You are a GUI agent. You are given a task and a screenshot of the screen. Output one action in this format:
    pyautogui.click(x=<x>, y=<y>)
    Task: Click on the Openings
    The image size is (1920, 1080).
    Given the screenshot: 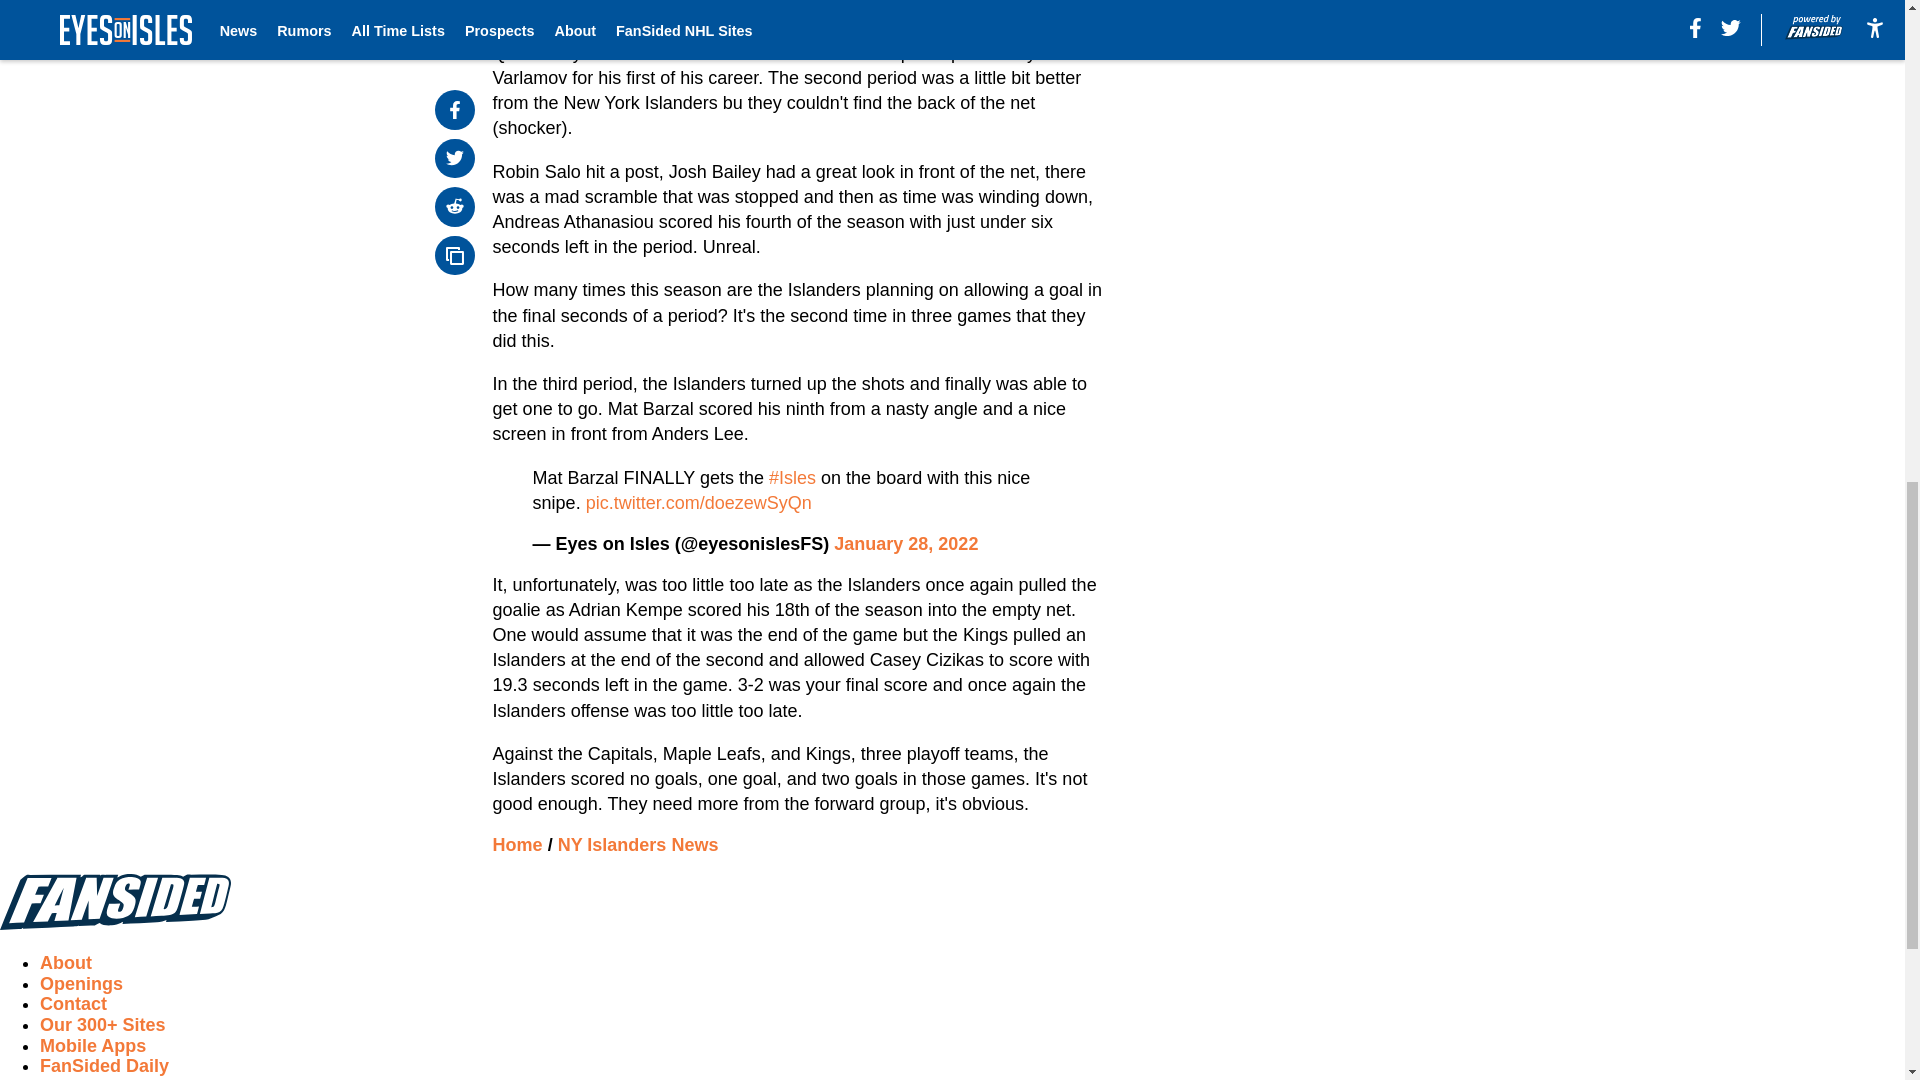 What is the action you would take?
    pyautogui.click(x=81, y=984)
    